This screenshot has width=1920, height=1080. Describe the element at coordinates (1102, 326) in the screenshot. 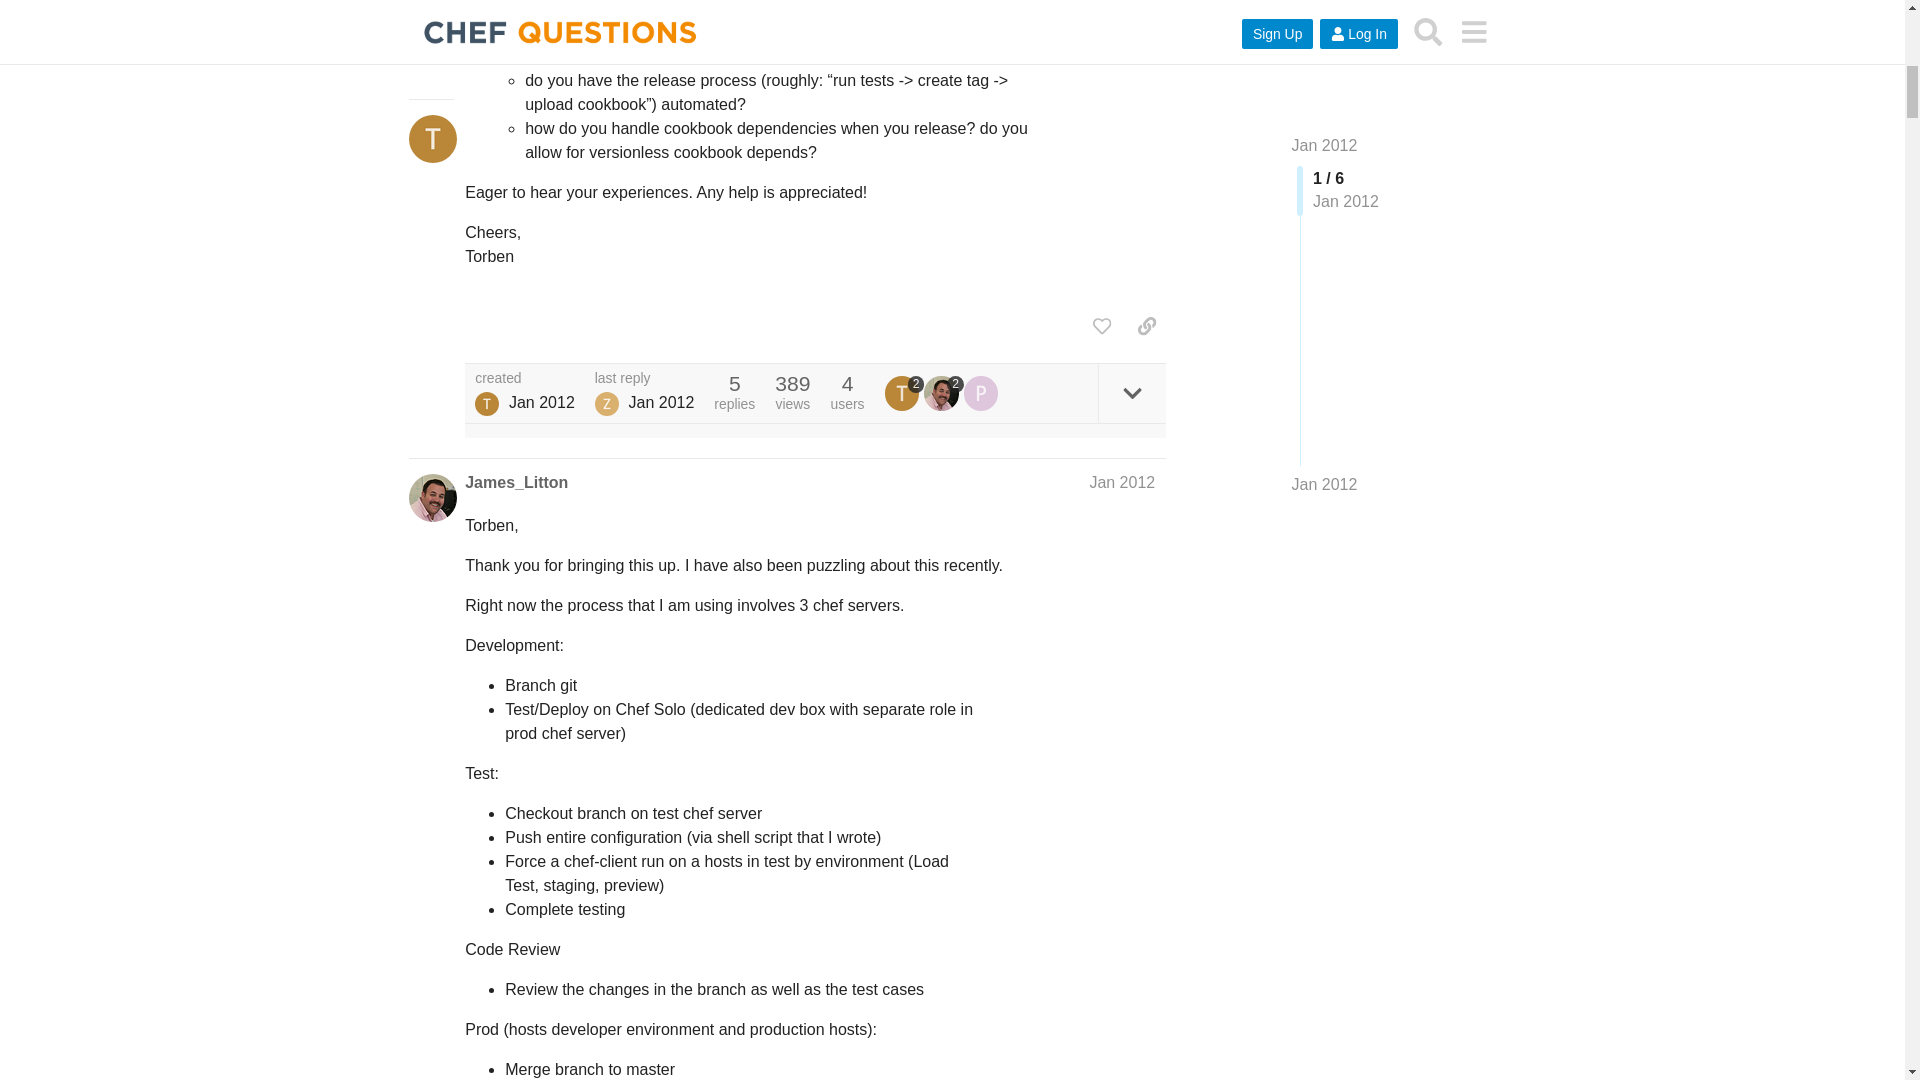

I see `like this post` at that location.